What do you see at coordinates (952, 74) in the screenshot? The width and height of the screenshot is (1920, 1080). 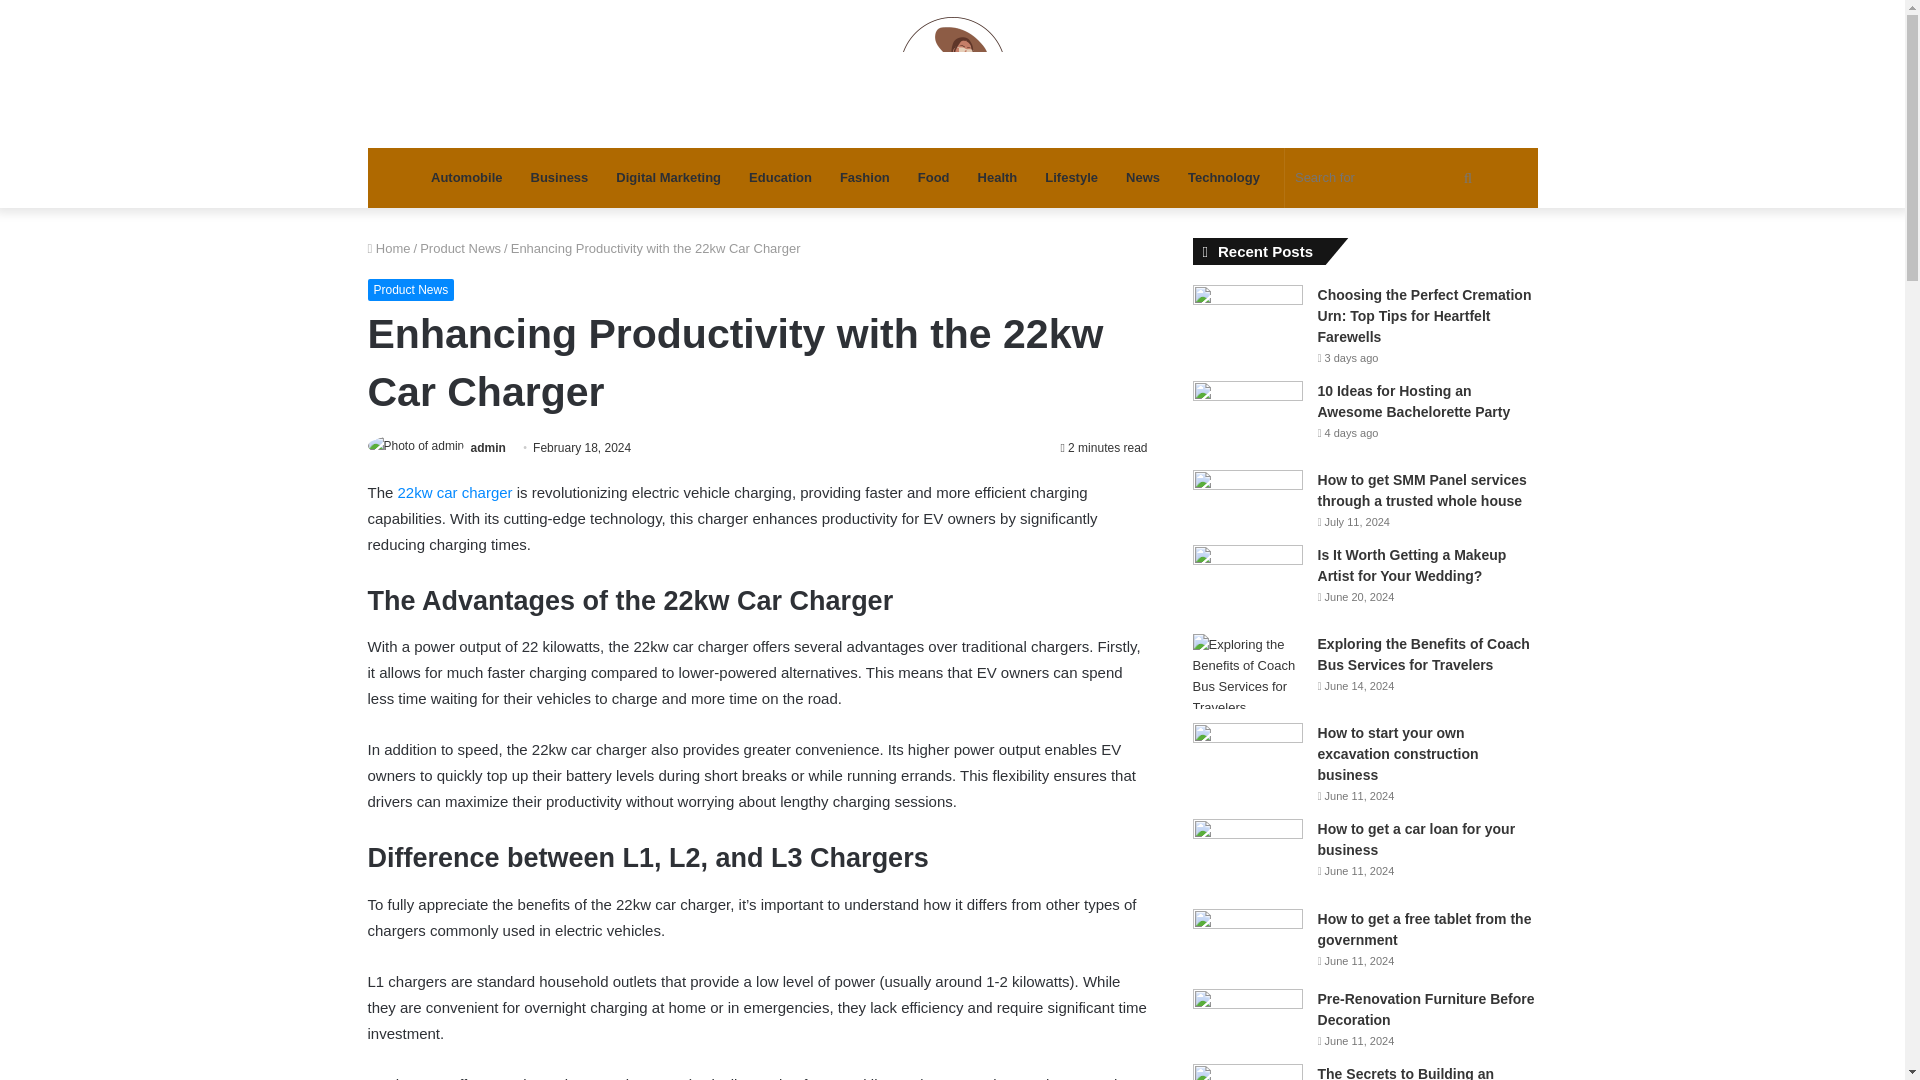 I see `Smartfashionweb.com` at bounding box center [952, 74].